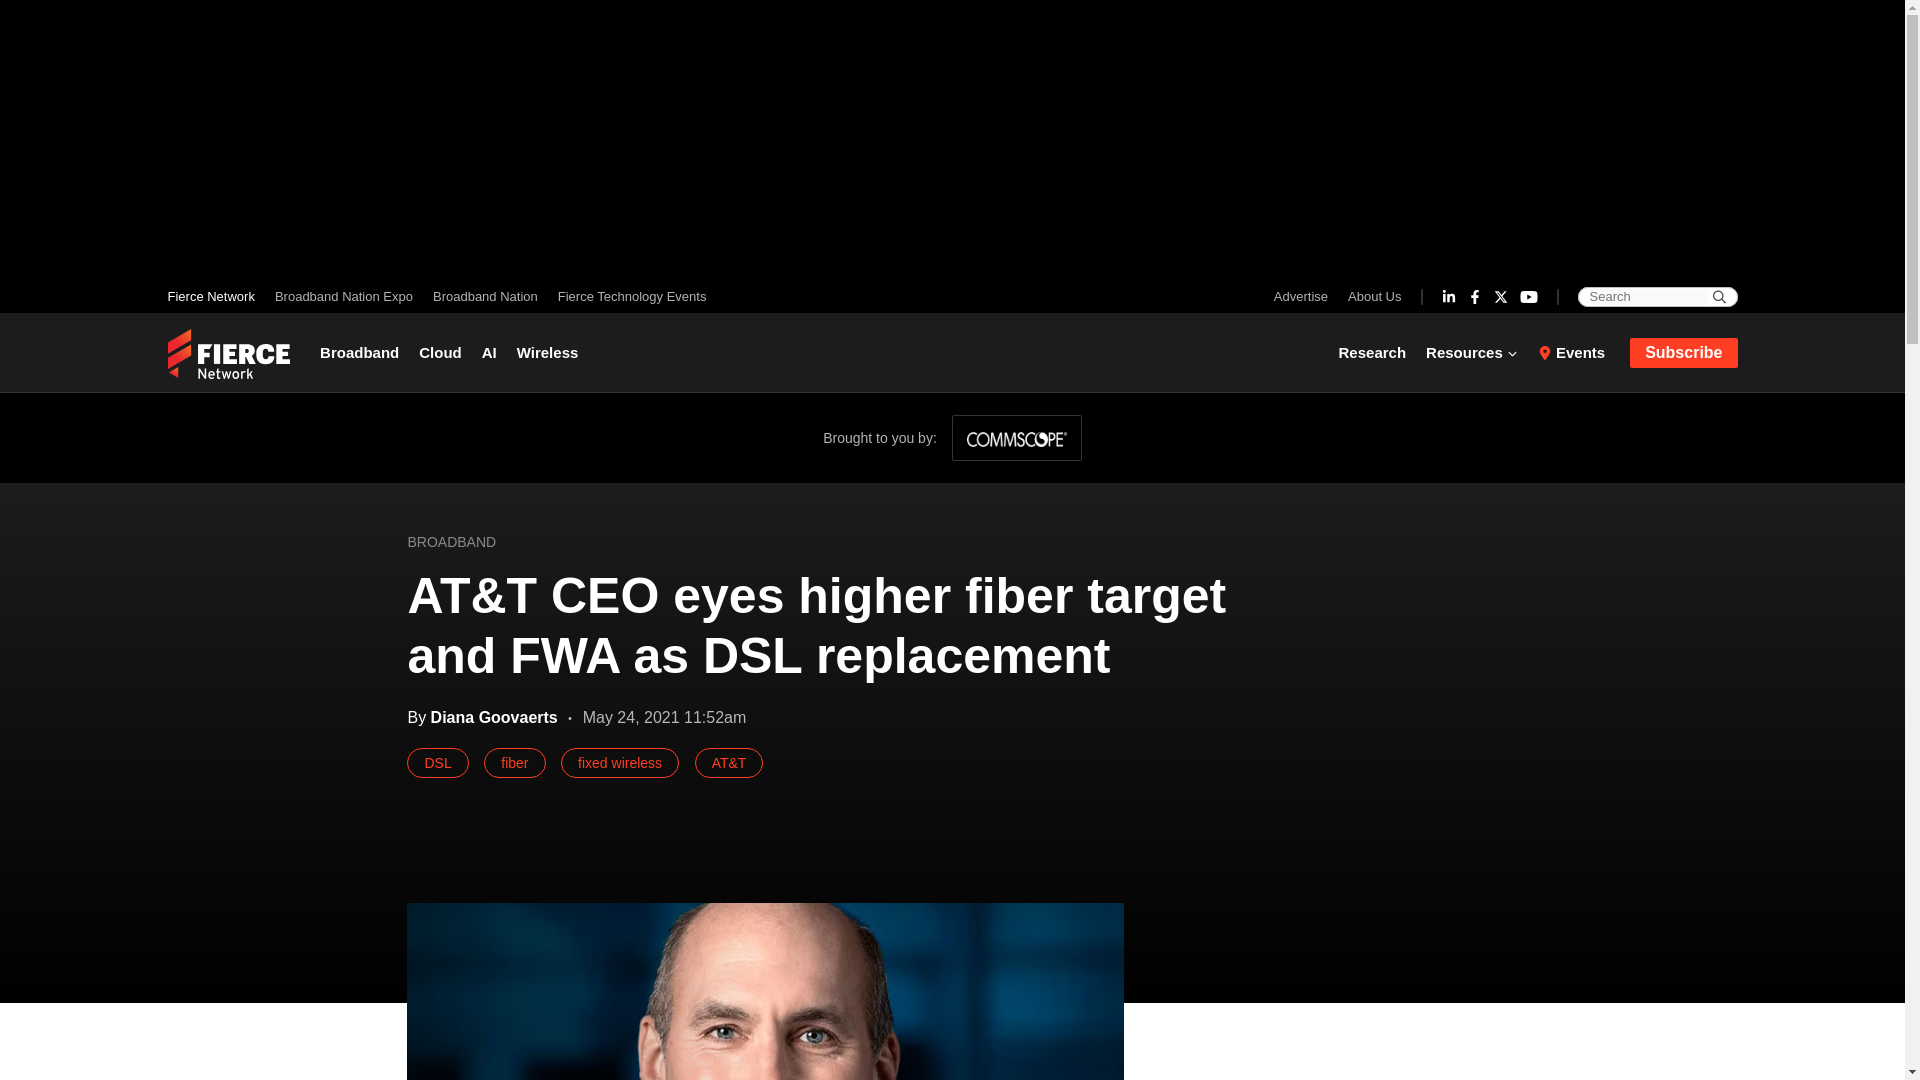 The height and width of the screenshot is (1080, 1920). What do you see at coordinates (1306, 296) in the screenshot?
I see `Advertise` at bounding box center [1306, 296].